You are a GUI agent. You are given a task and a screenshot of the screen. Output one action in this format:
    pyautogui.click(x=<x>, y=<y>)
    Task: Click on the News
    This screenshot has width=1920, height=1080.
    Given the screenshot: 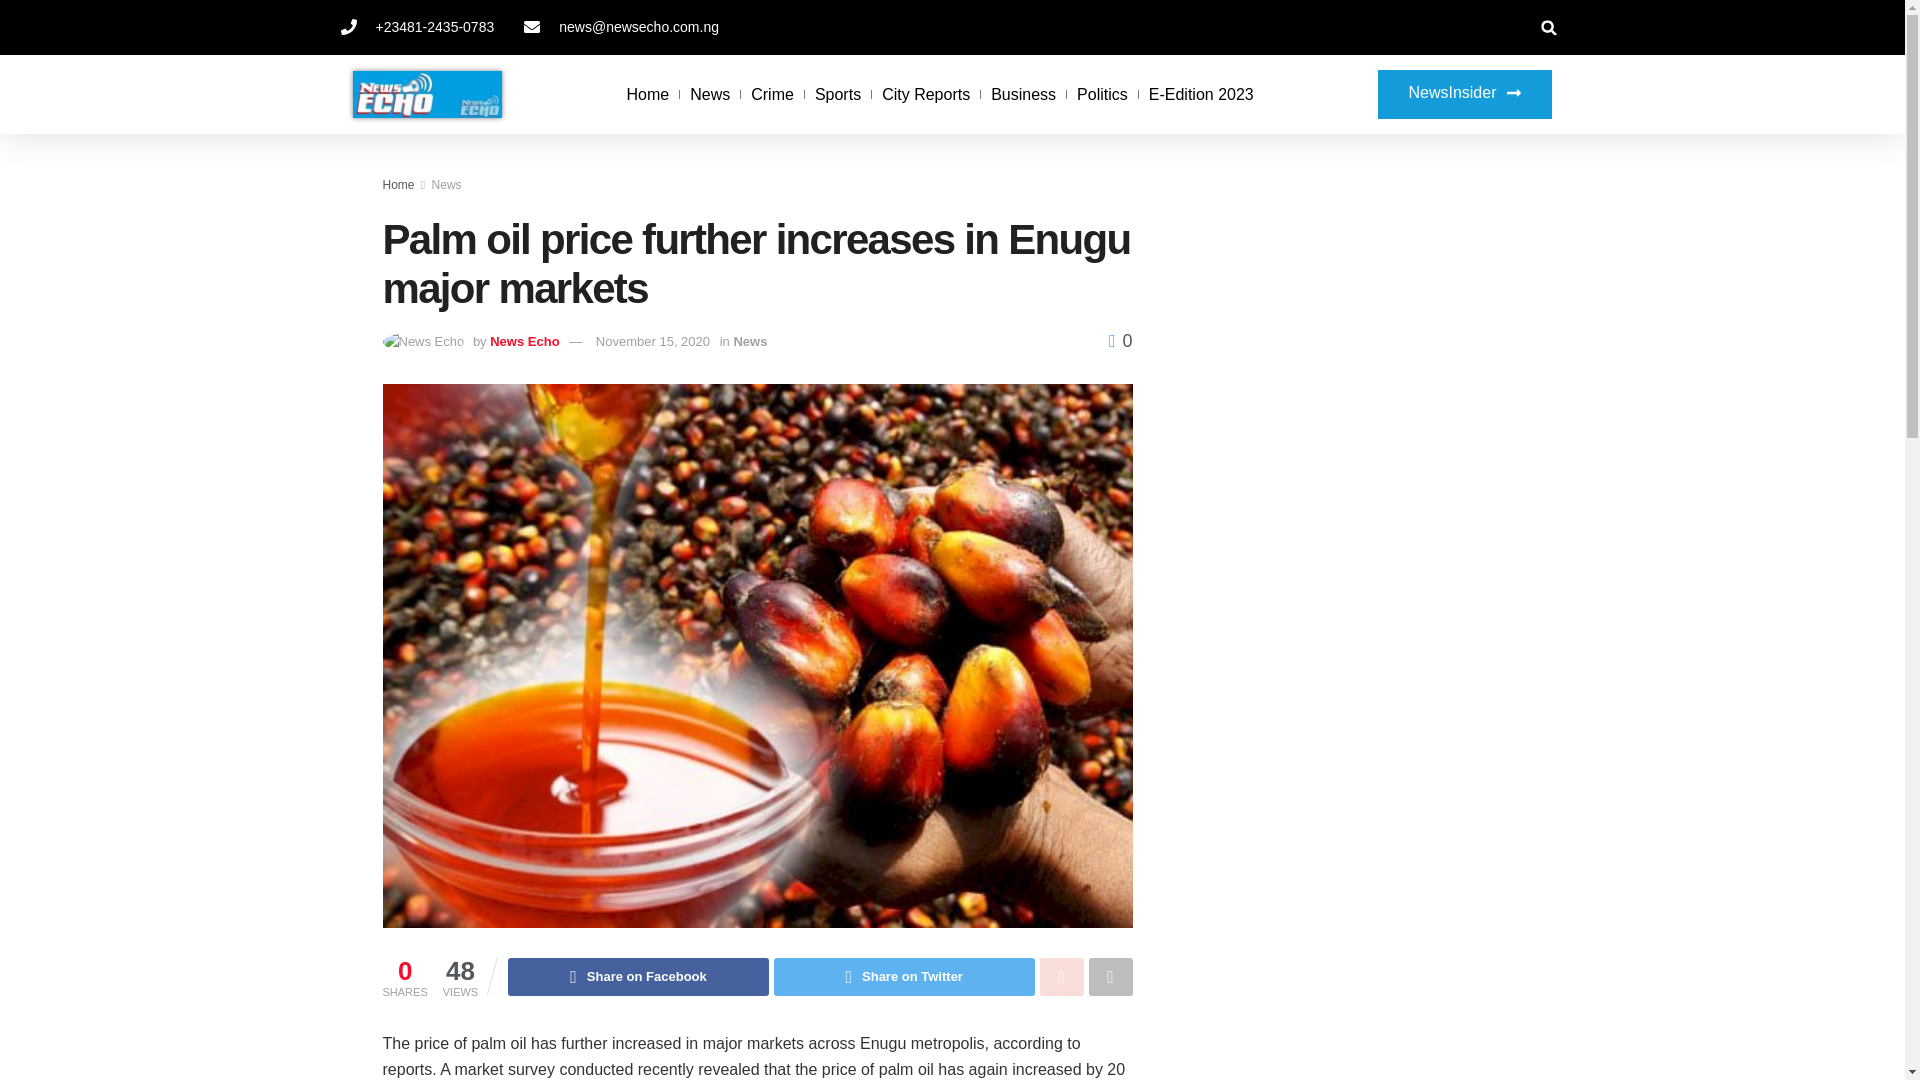 What is the action you would take?
    pyautogui.click(x=709, y=94)
    